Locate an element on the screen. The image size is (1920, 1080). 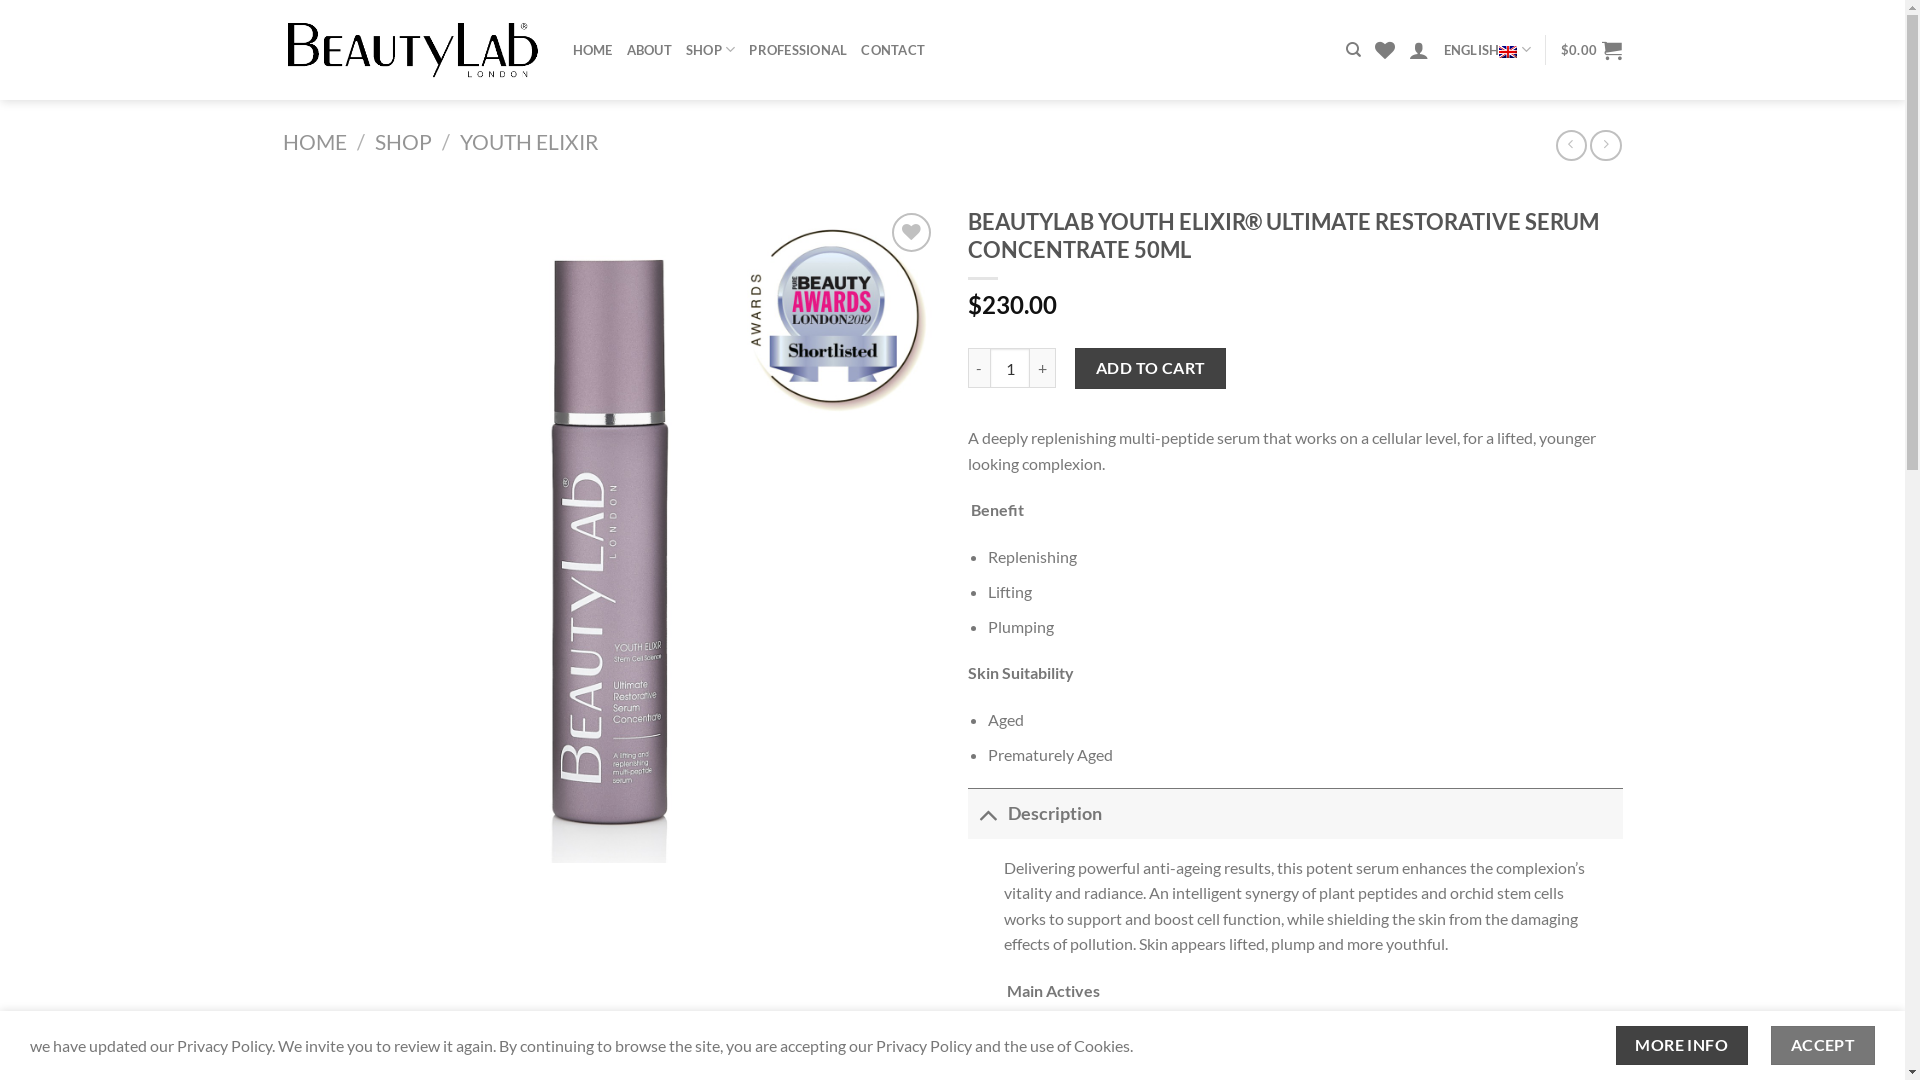
MORE INFO is located at coordinates (1682, 1046).